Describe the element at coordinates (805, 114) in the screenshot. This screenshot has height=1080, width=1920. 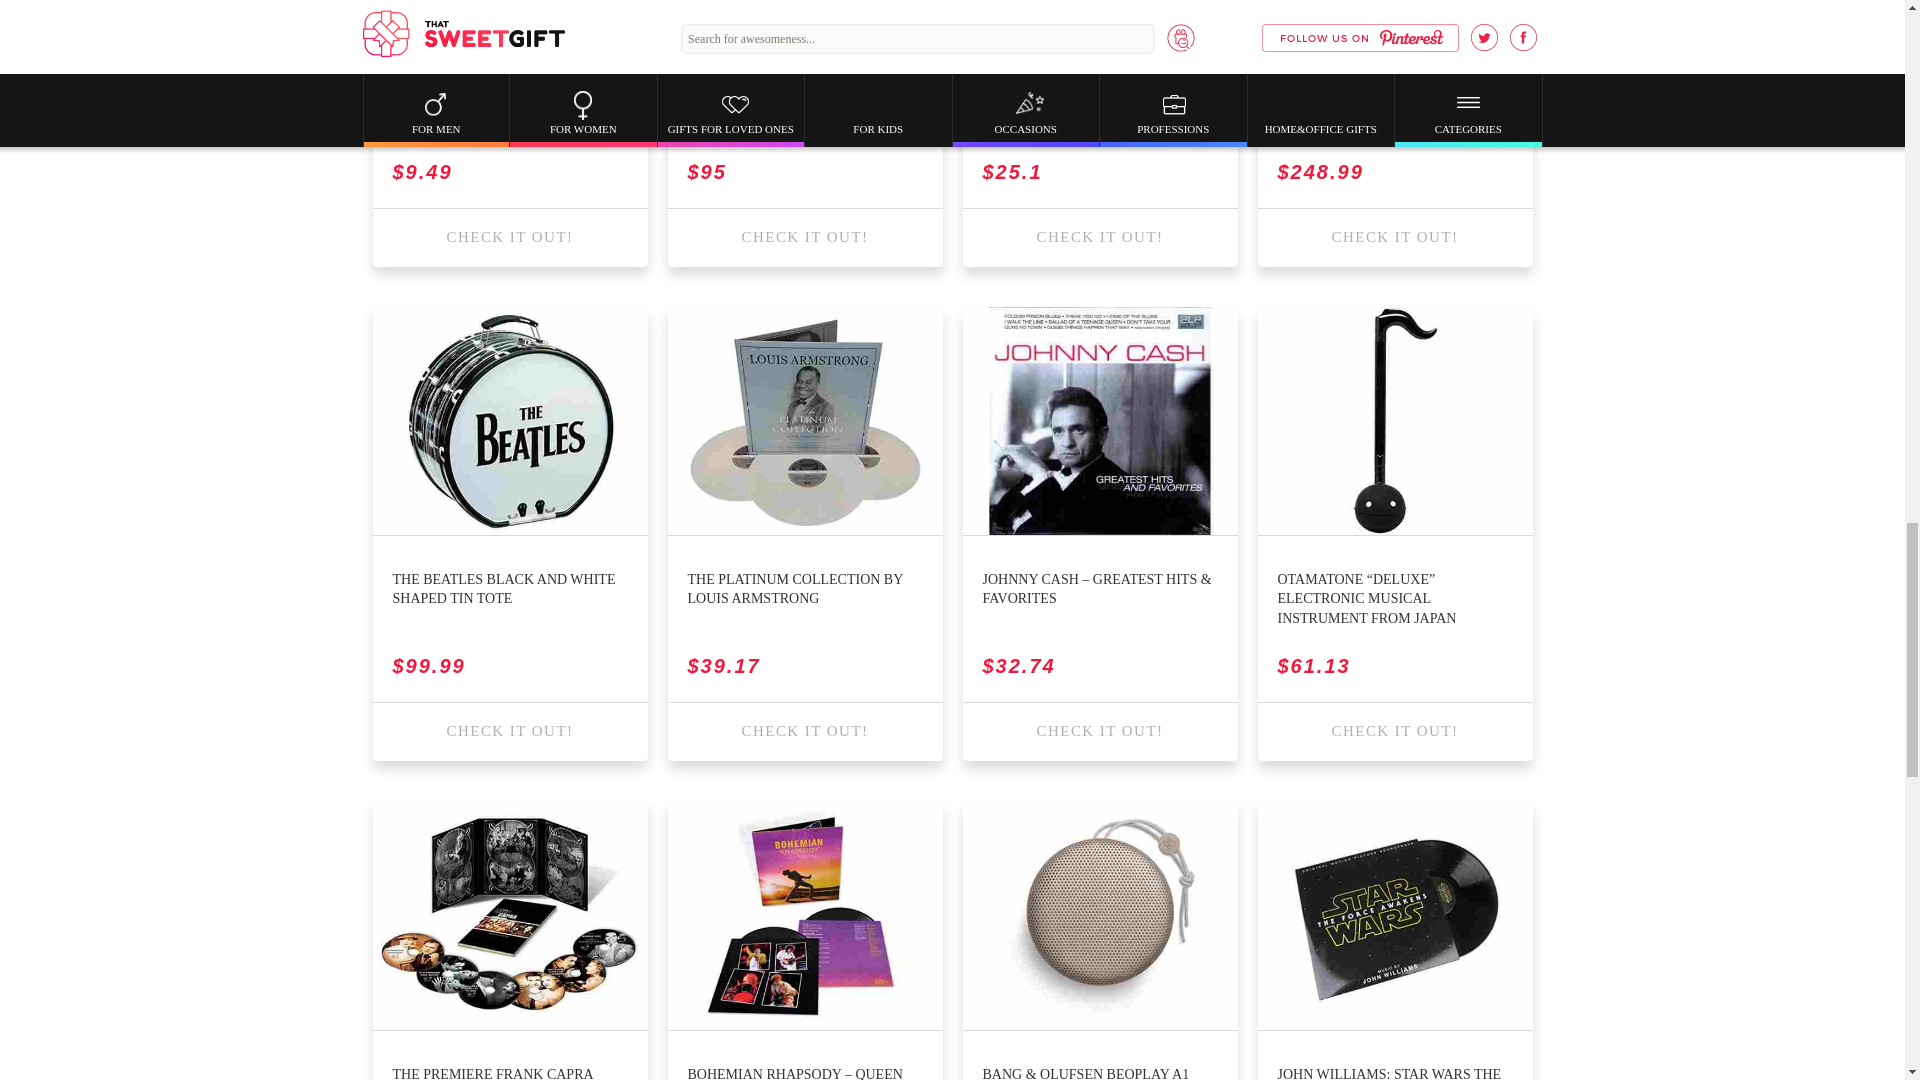
I see `VANDOR 54162 THE BEATLES 4 PIECE GLASS SET` at that location.